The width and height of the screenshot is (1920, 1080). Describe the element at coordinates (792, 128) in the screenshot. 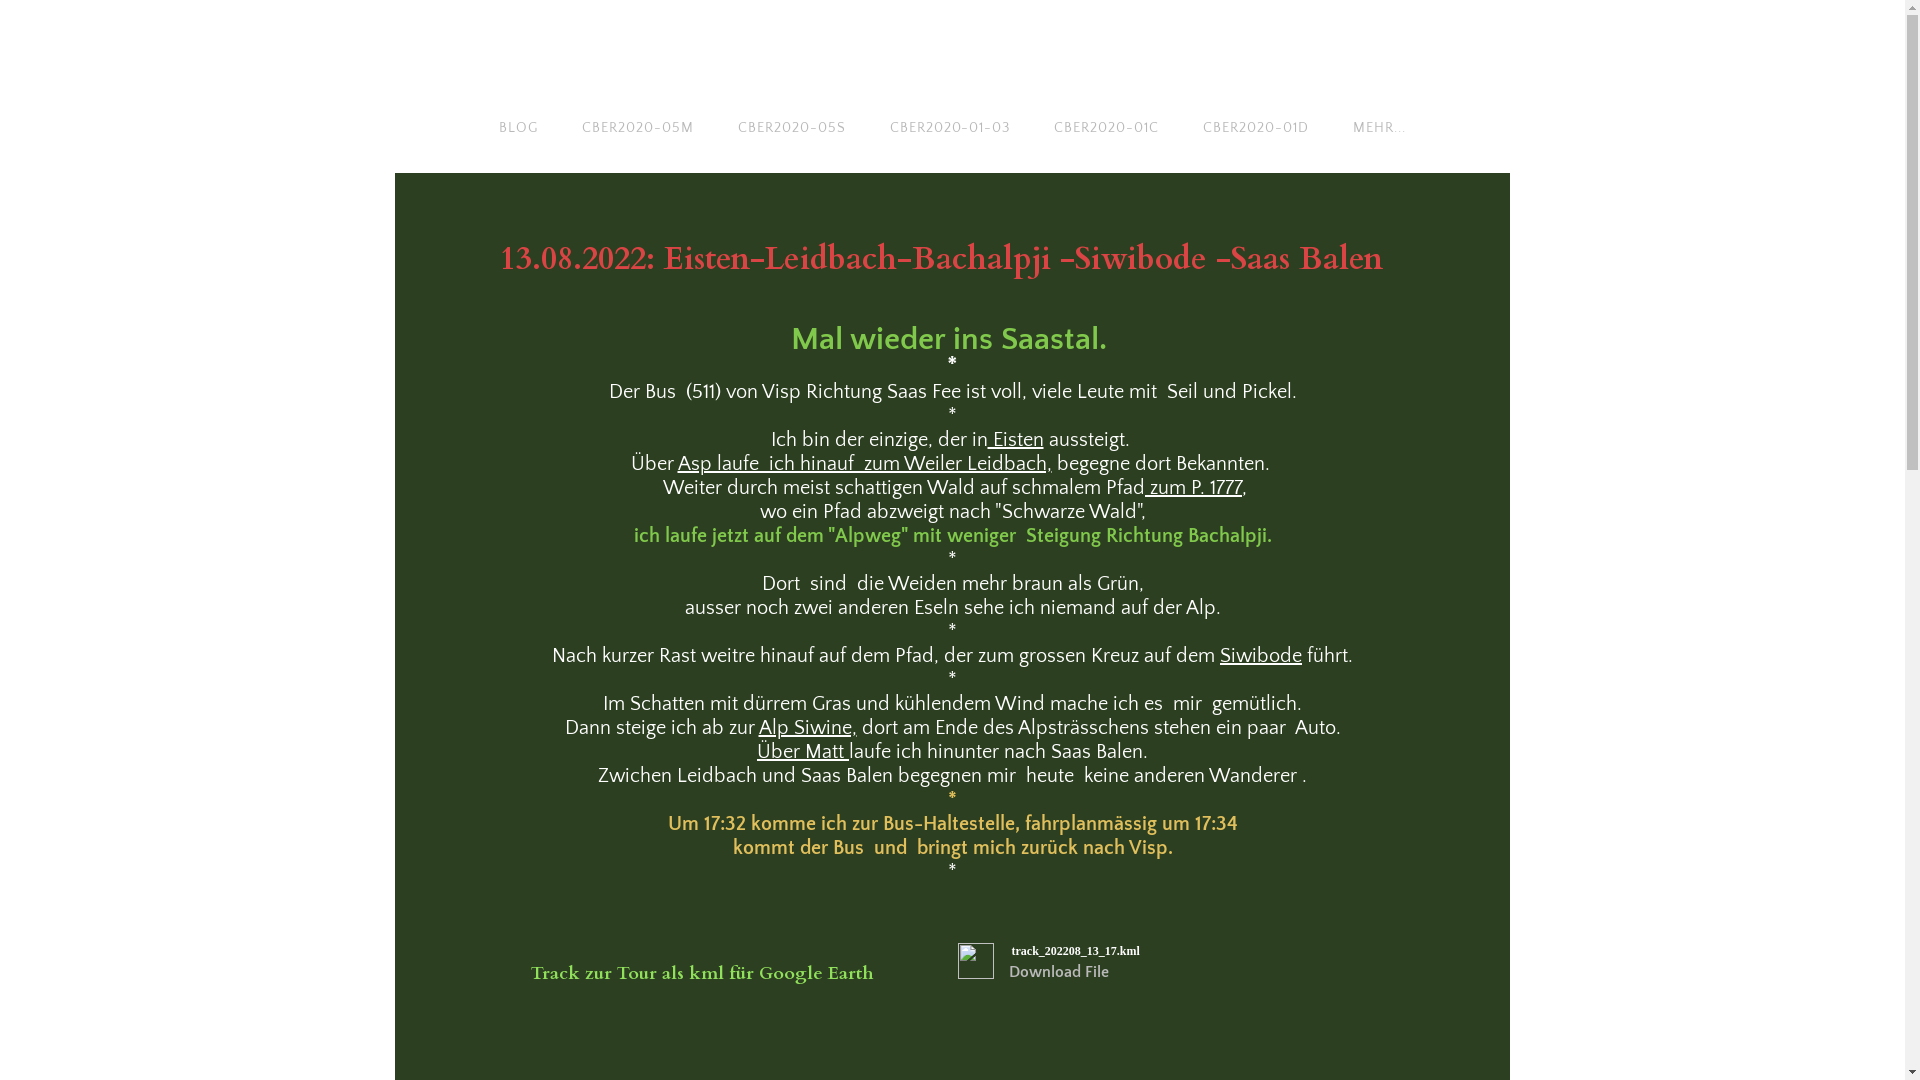

I see `CBER2020-05S` at that location.